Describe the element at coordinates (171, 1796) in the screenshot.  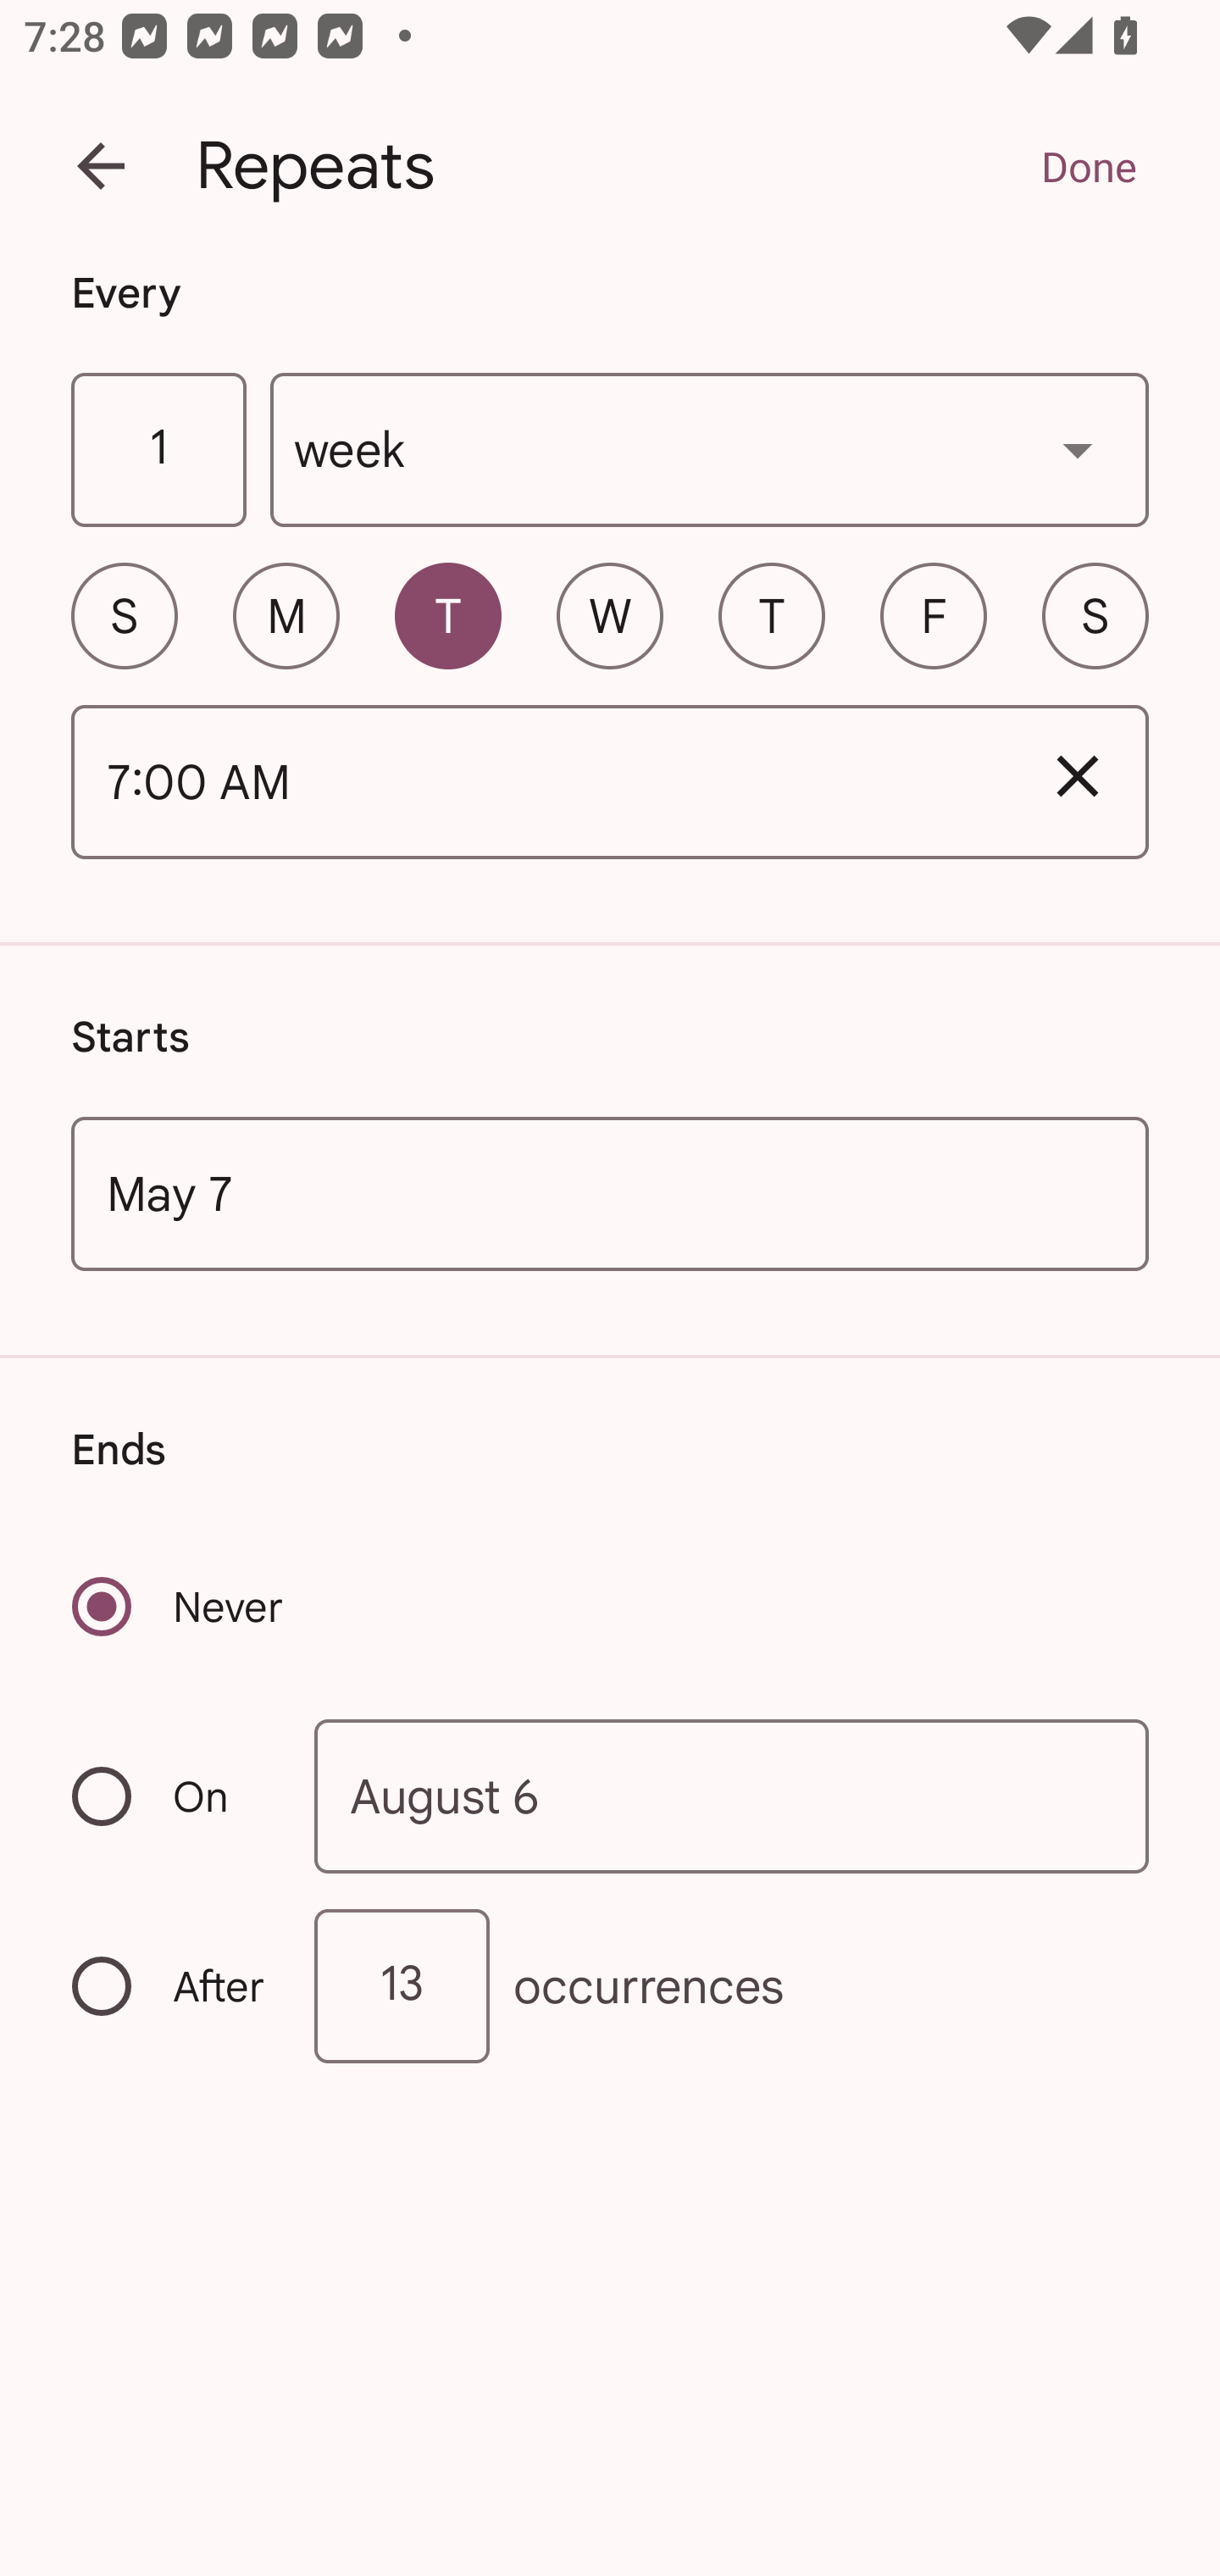
I see `On Recurrence ends on a specific date` at that location.